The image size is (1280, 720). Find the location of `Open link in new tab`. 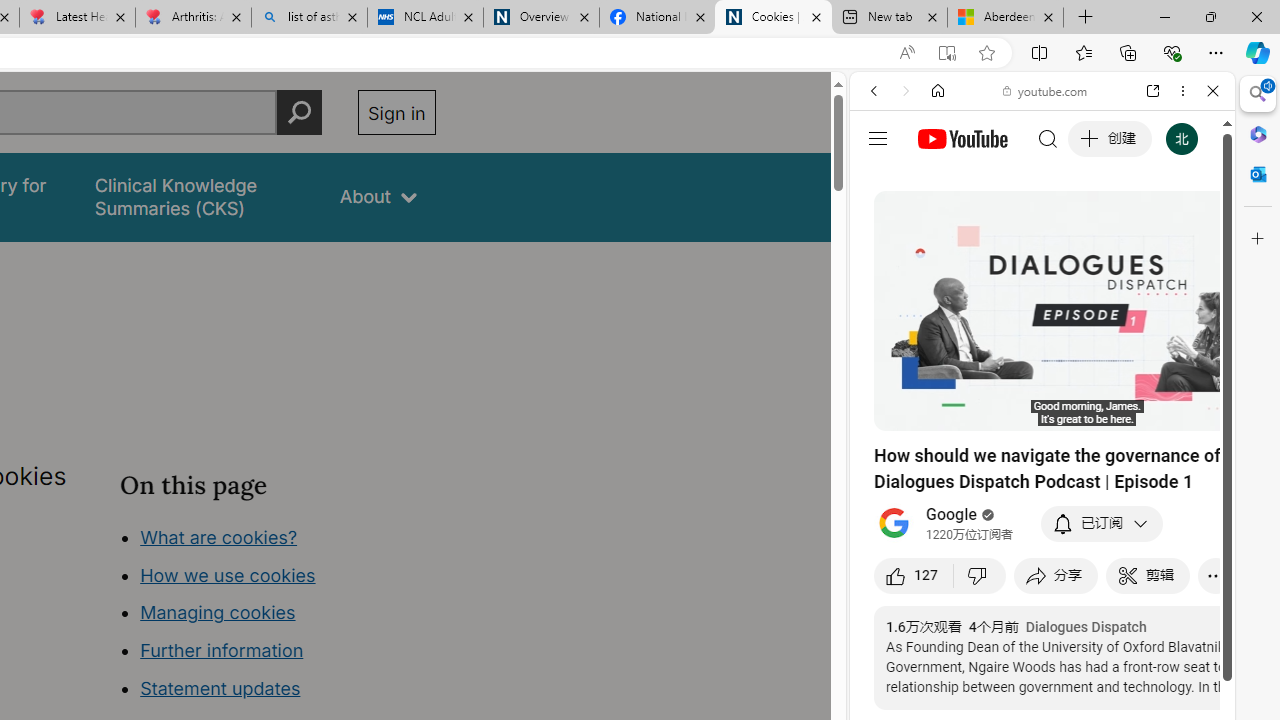

Open link in new tab is located at coordinates (1153, 91).